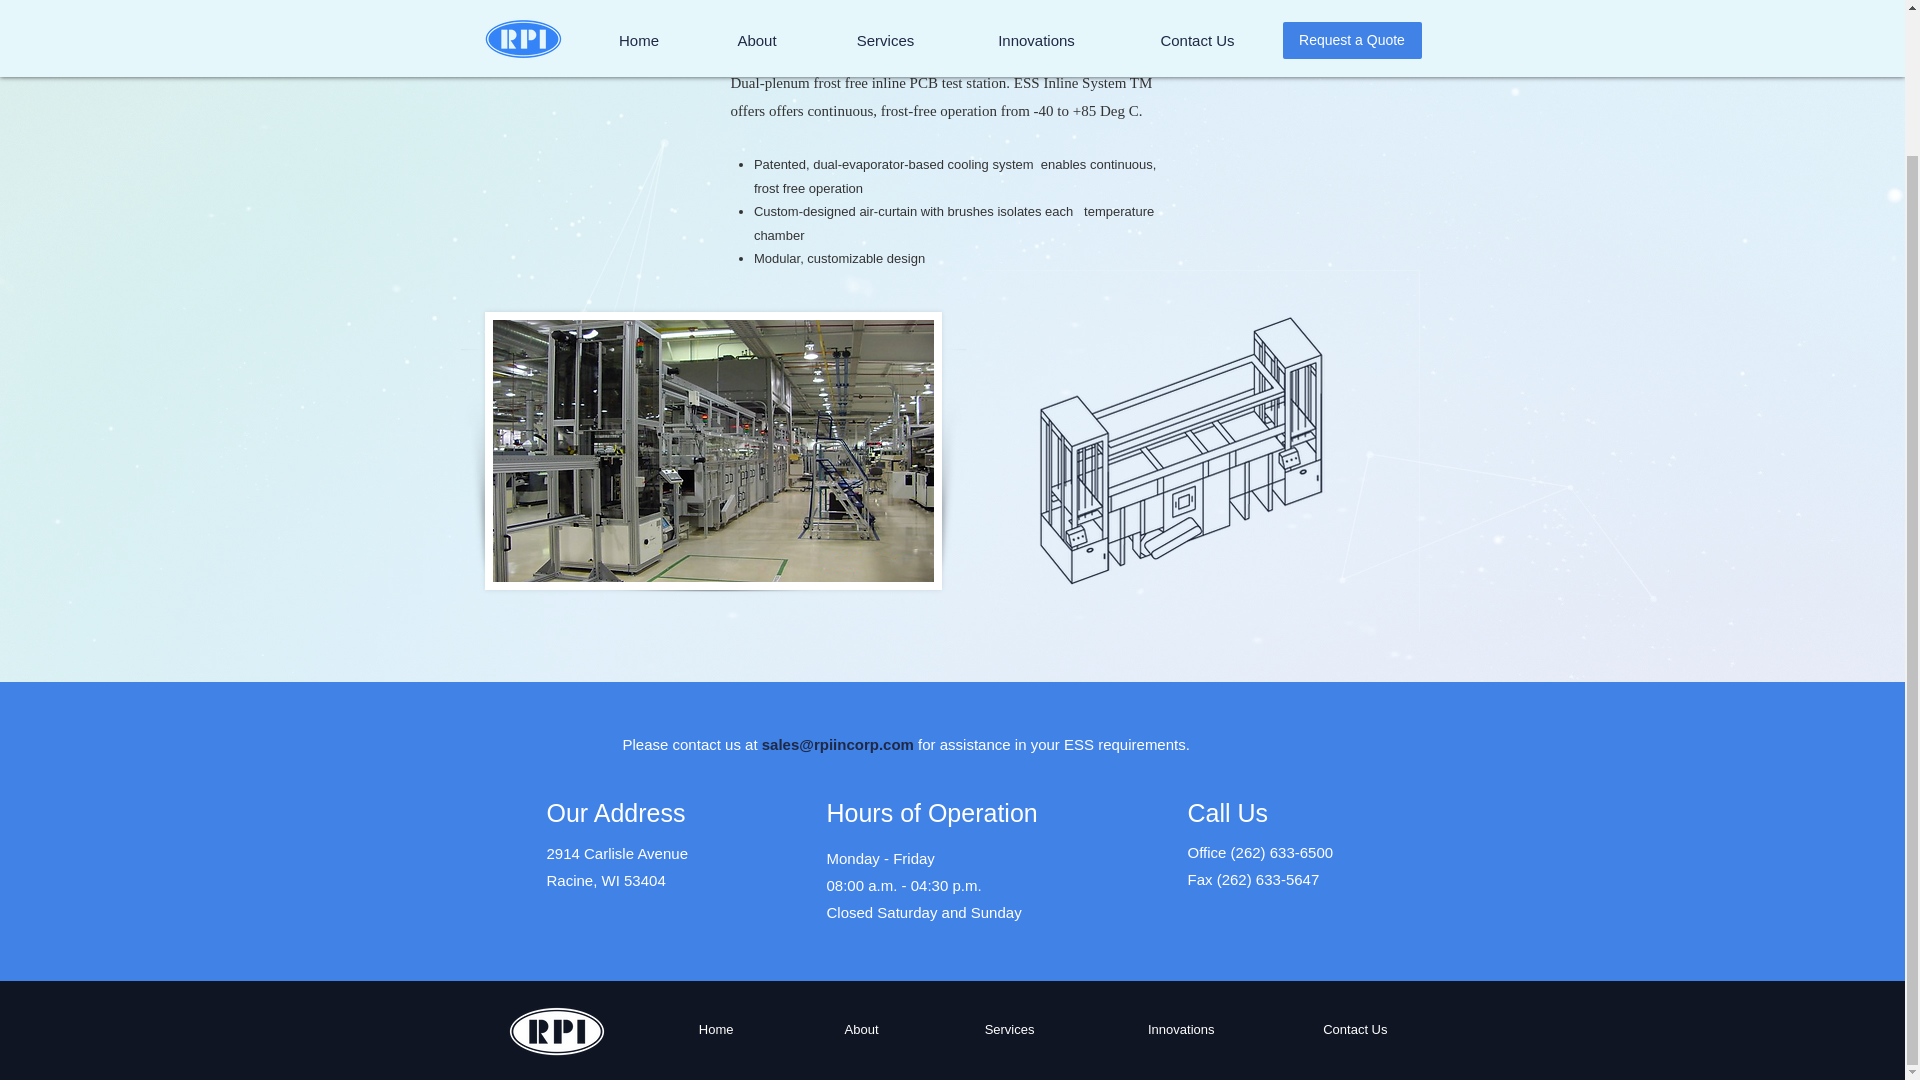  I want to click on About, so click(820, 1028).